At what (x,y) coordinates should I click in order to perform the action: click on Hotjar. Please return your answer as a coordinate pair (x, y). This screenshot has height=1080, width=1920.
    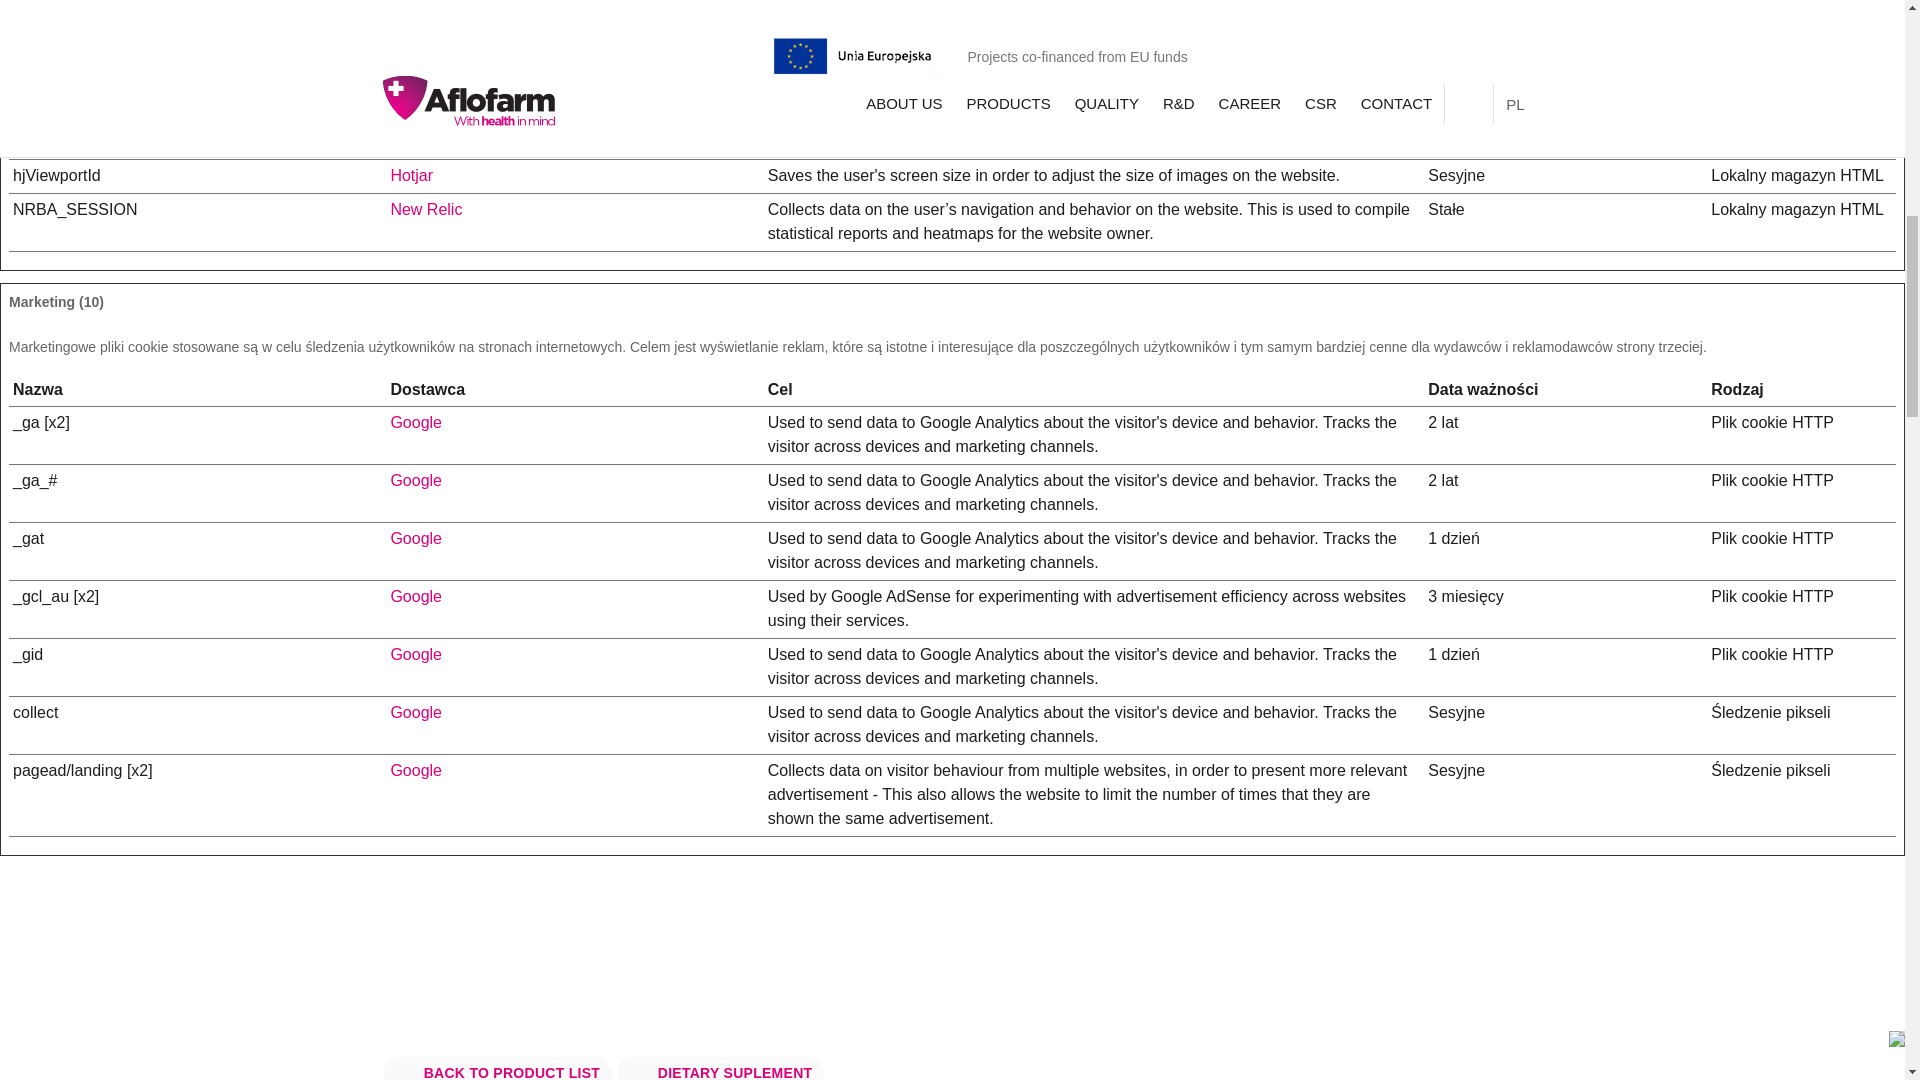
    Looking at the image, I should click on (411, 36).